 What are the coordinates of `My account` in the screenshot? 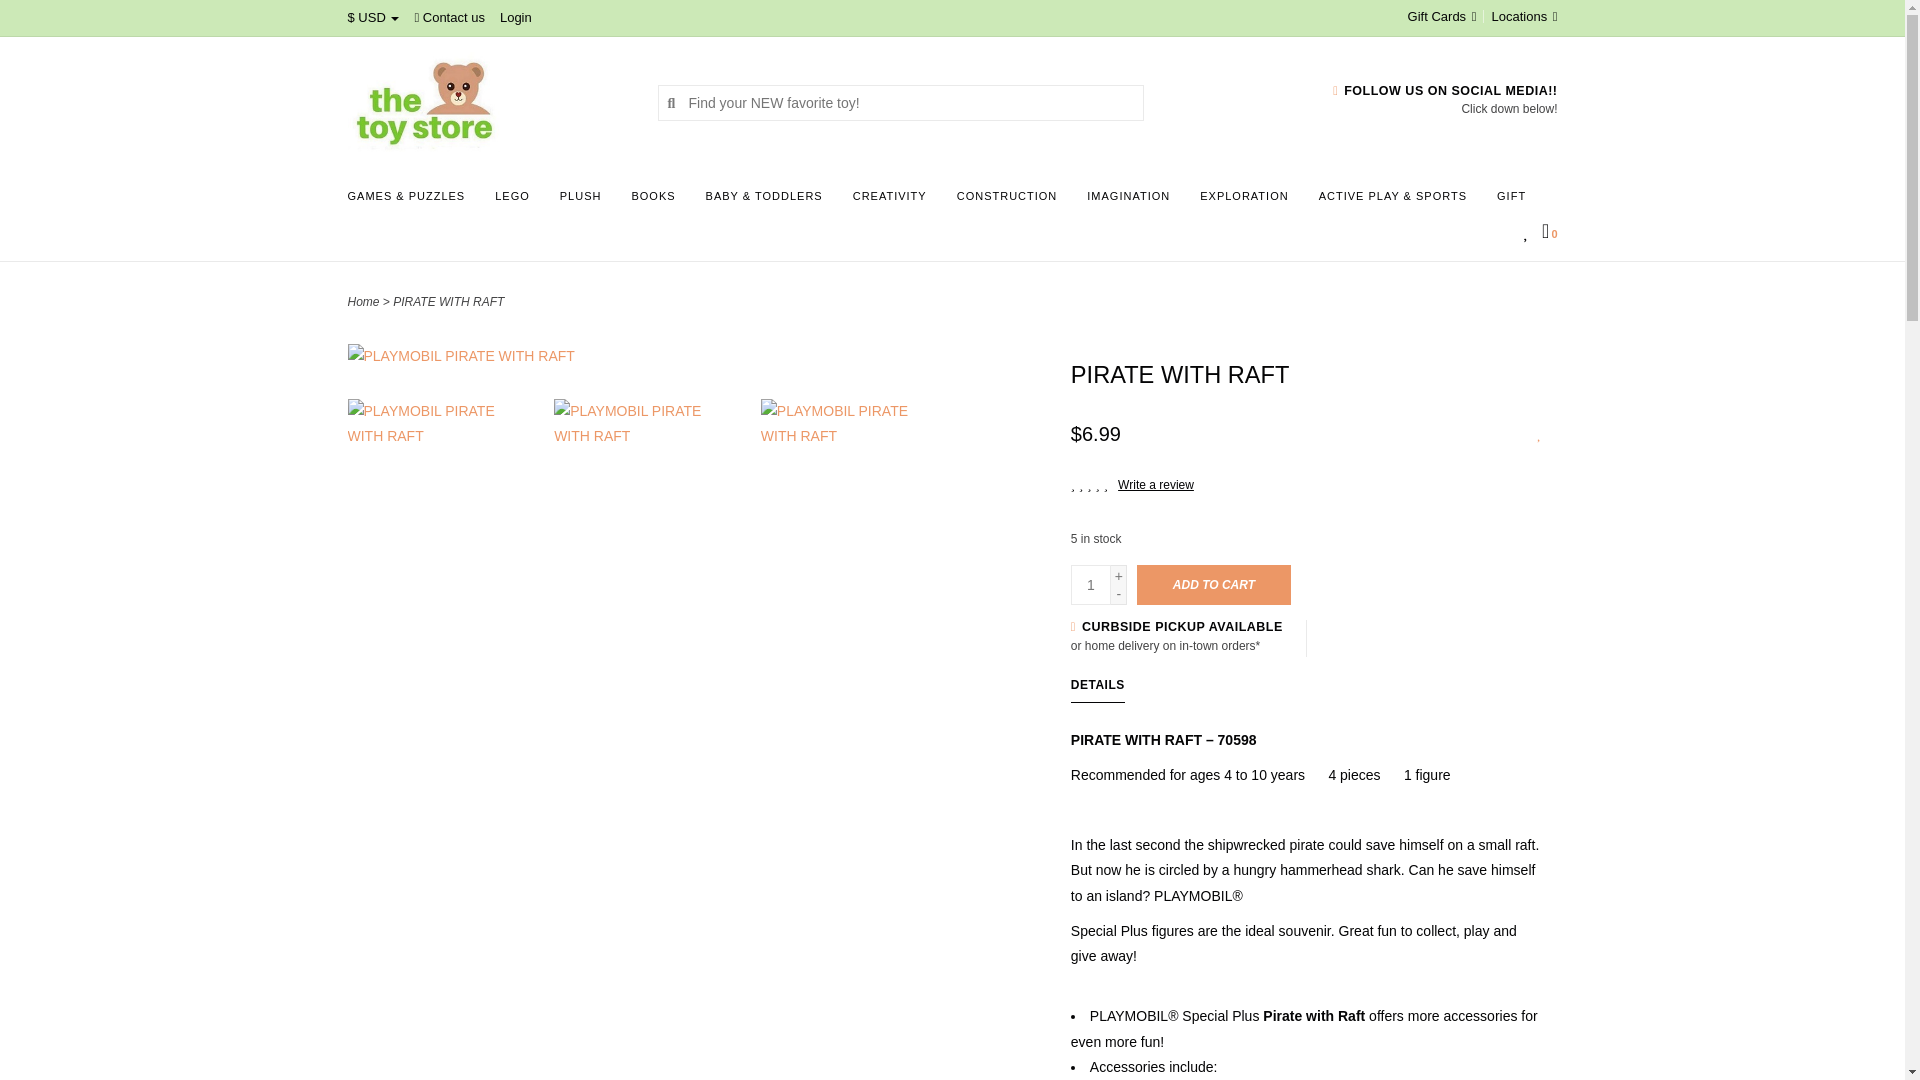 It's located at (515, 16).